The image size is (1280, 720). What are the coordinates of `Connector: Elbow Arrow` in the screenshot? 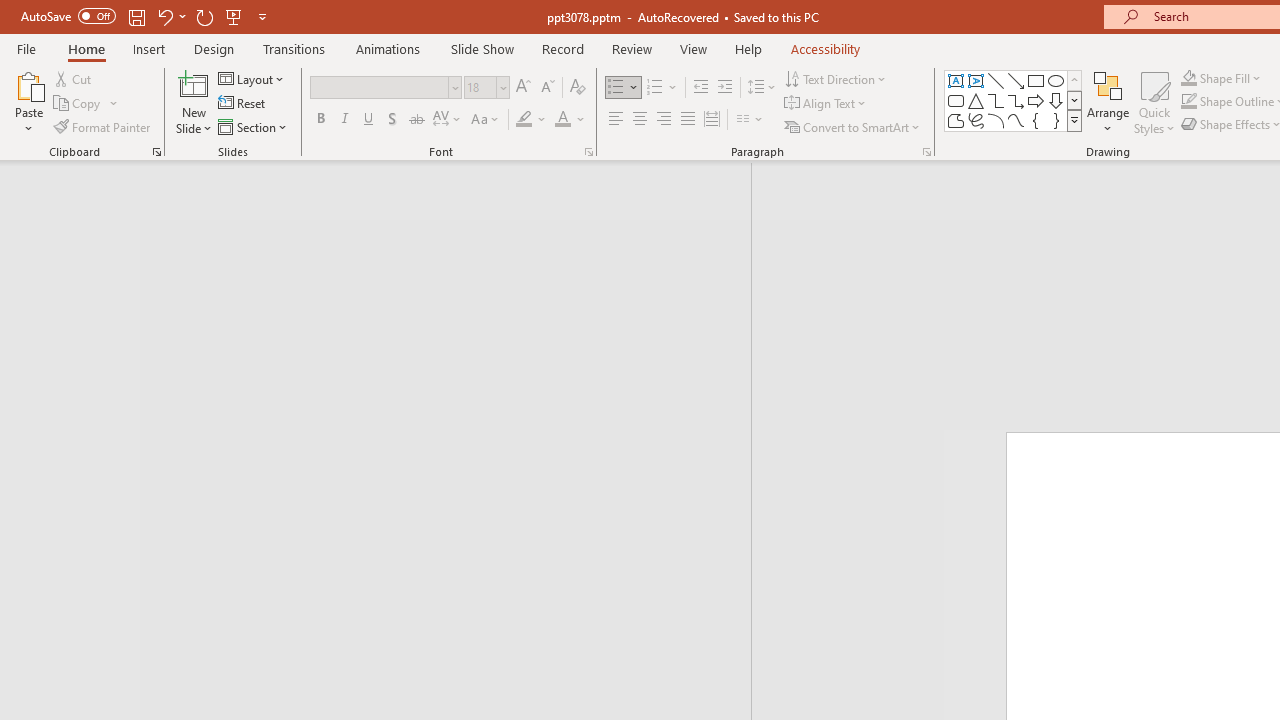 It's located at (1016, 100).